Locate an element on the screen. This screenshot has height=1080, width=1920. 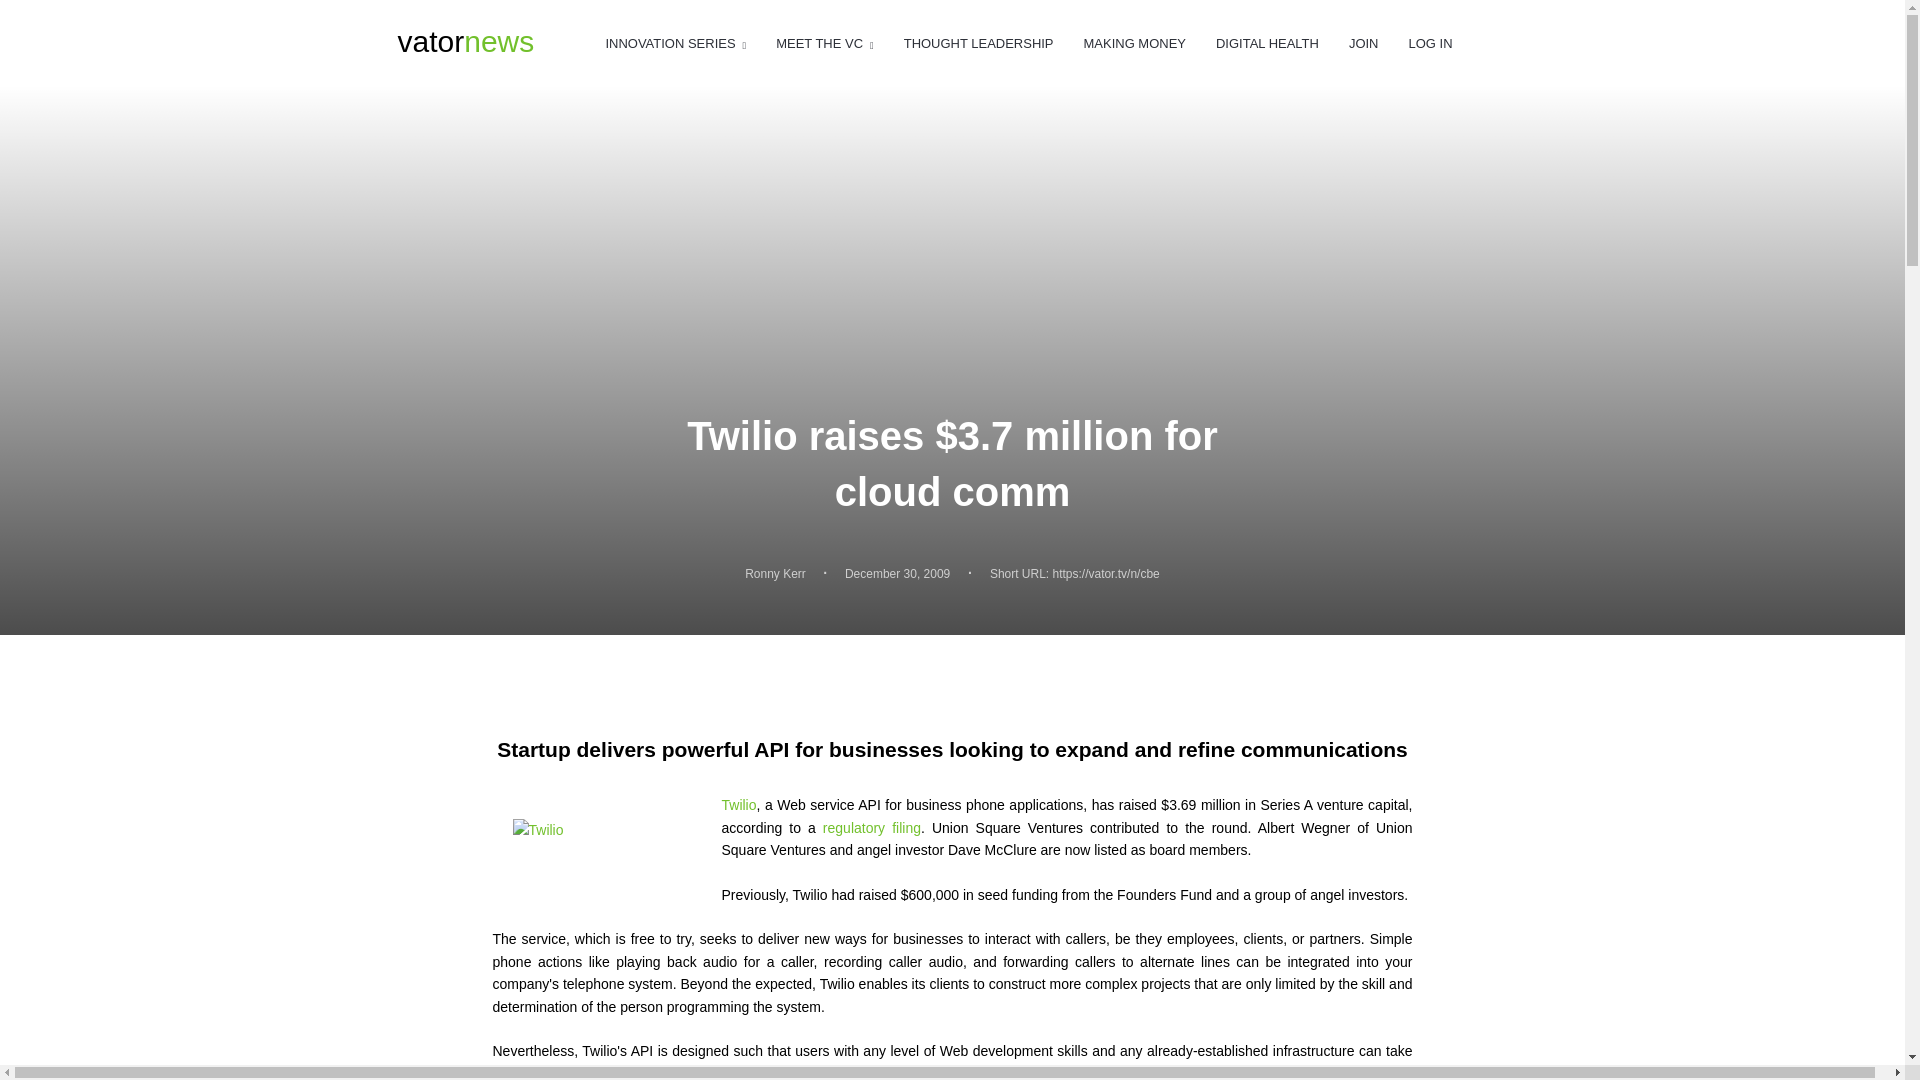
INNOVATION SERIES is located at coordinates (606, 852).